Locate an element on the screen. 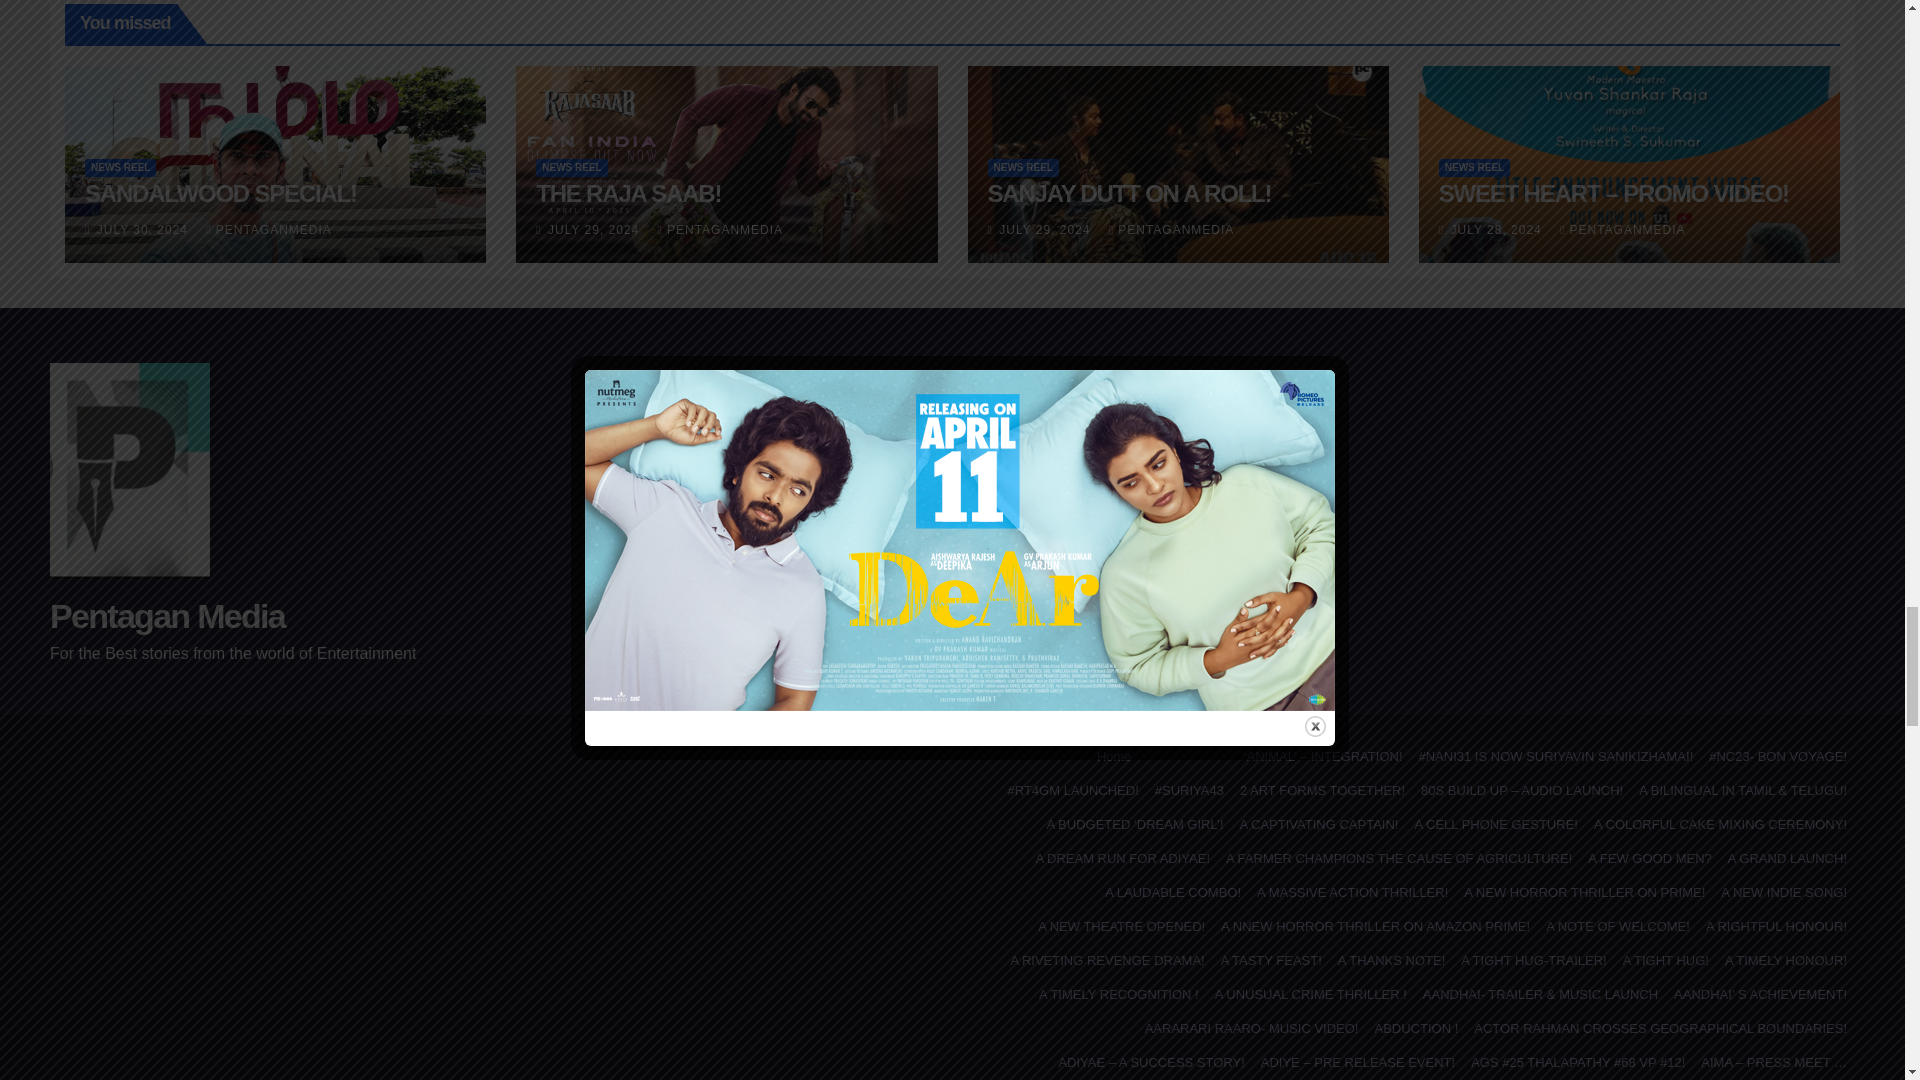  Home is located at coordinates (1114, 756).